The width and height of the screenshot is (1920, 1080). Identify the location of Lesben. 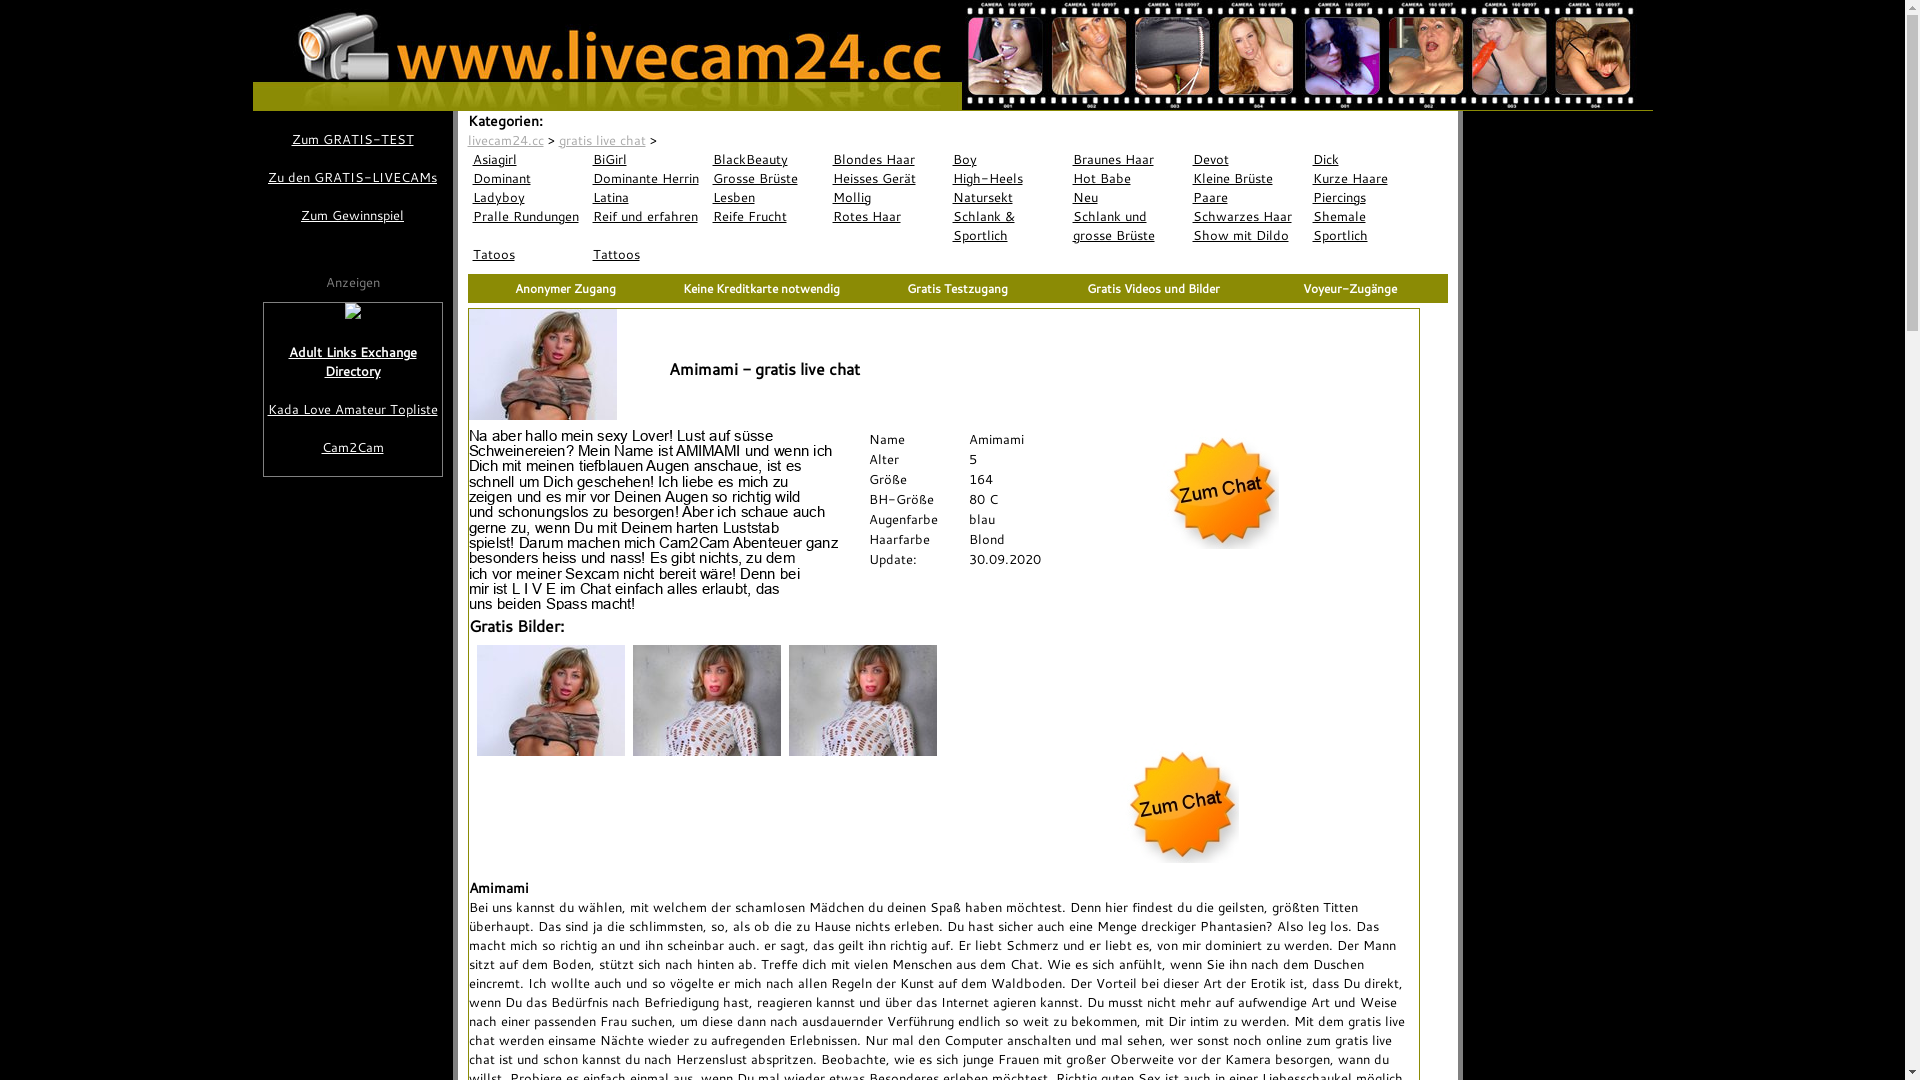
(768, 198).